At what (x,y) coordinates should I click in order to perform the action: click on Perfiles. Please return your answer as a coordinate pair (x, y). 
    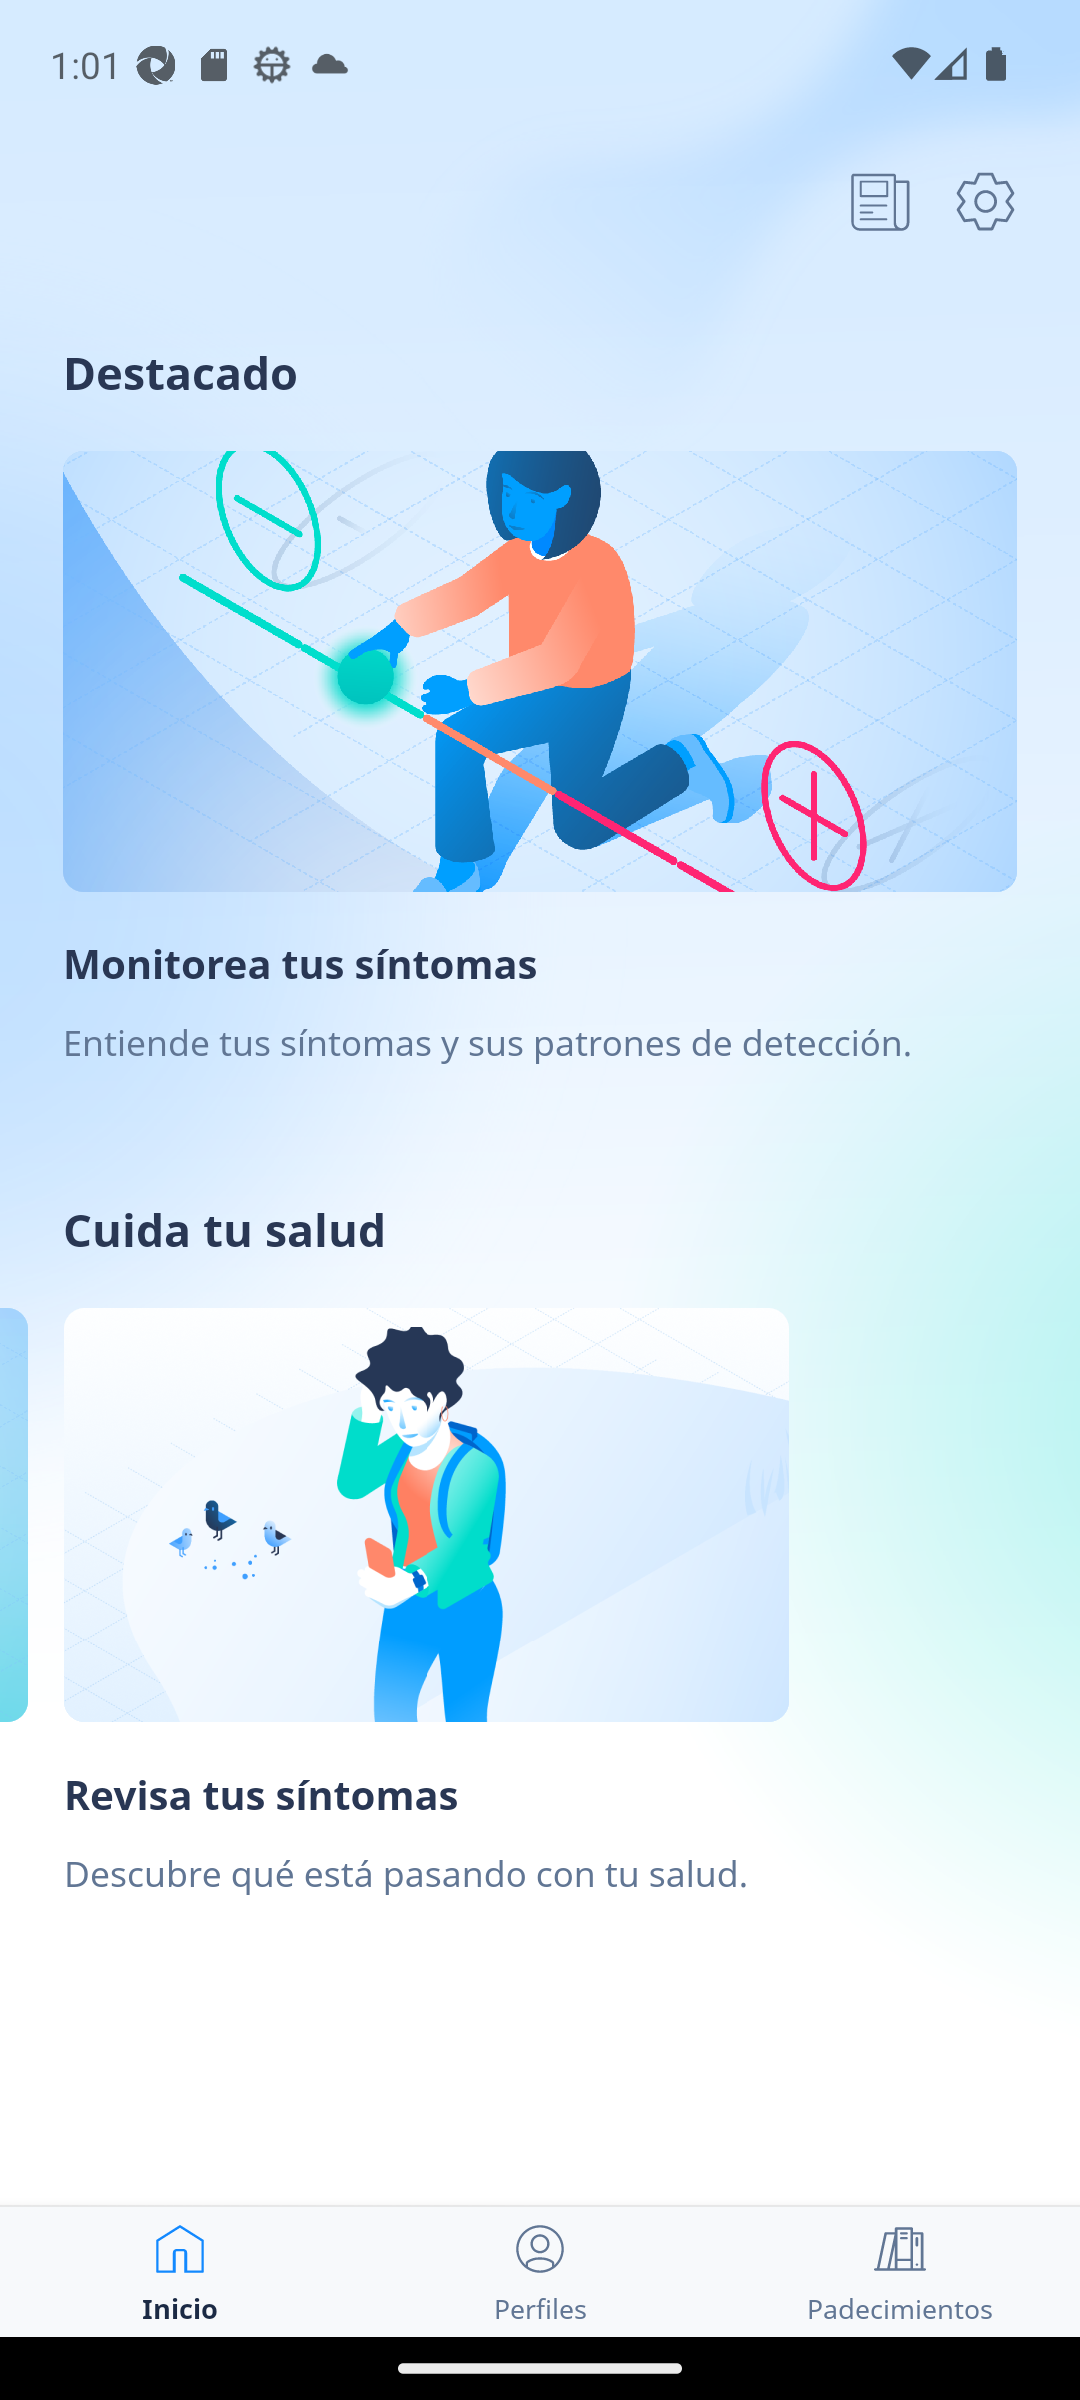
    Looking at the image, I should click on (540, 2272).